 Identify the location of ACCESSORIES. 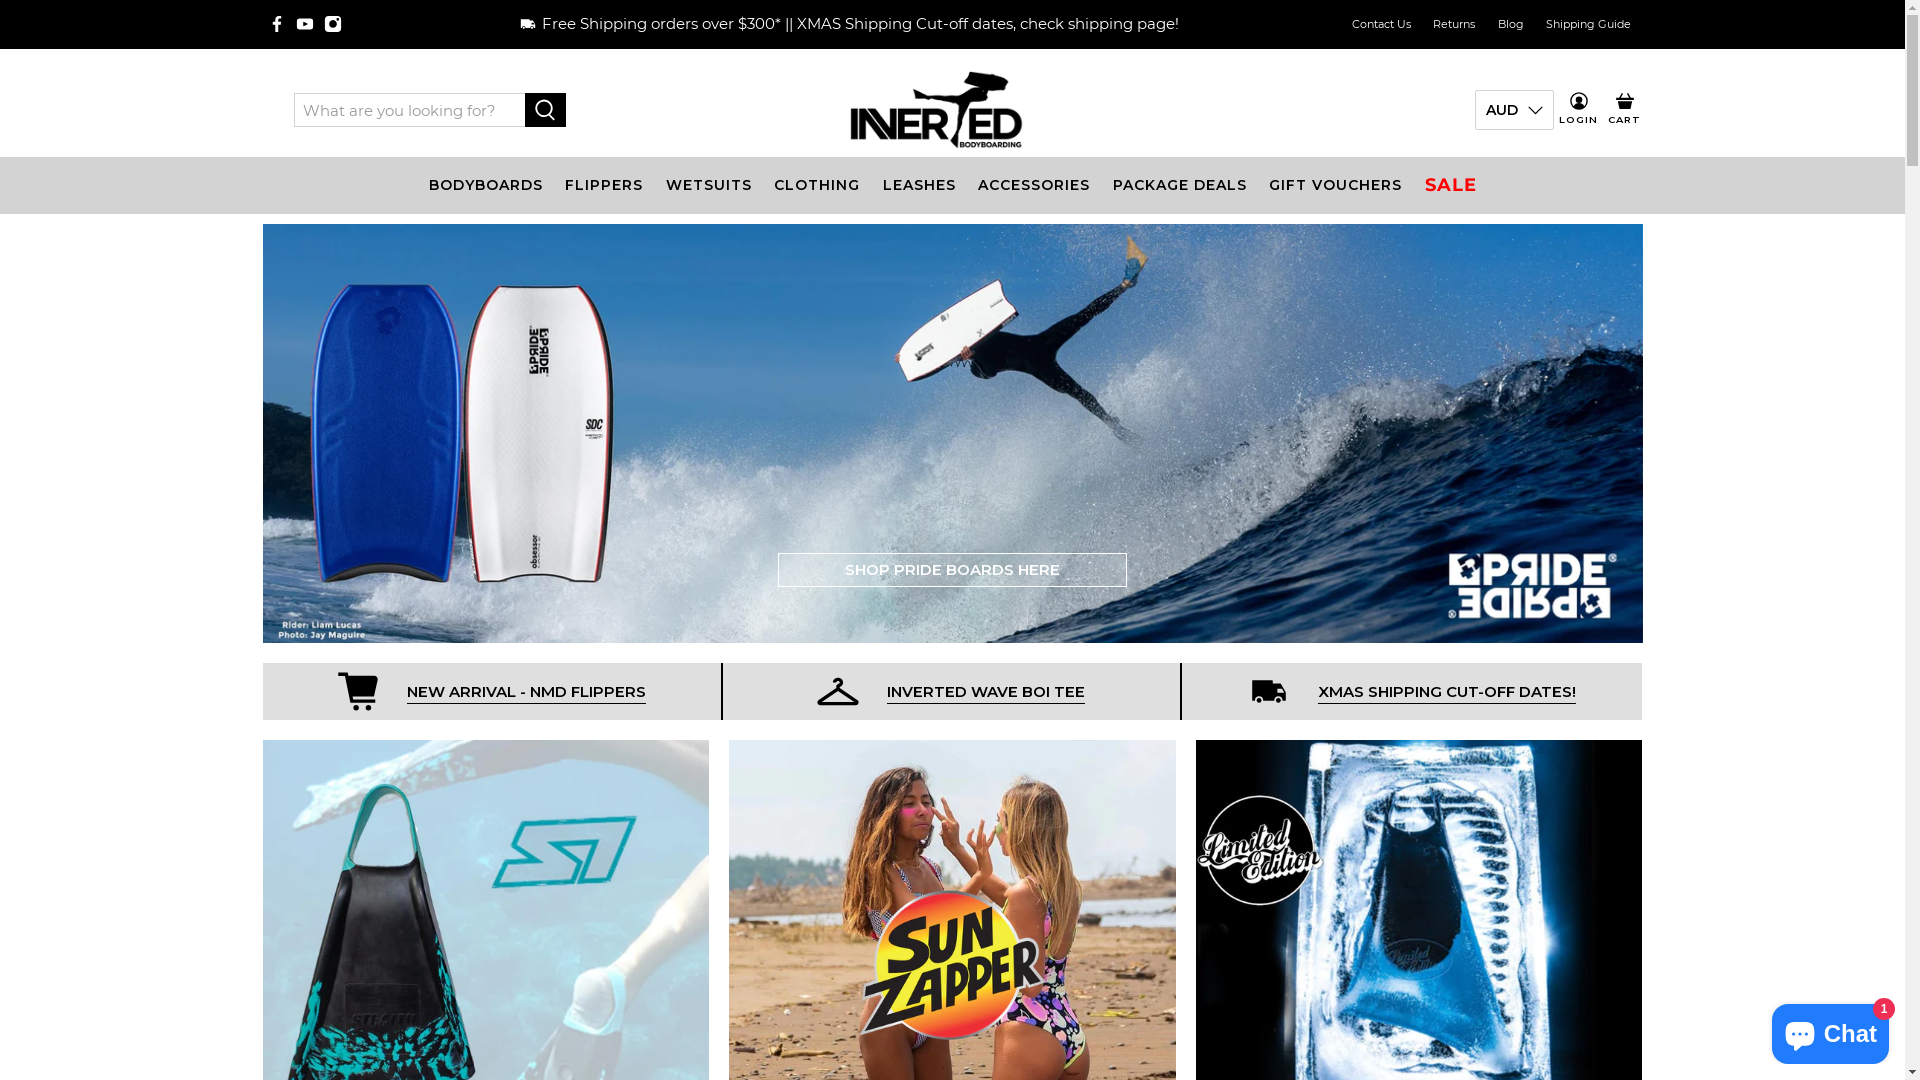
(1034, 186).